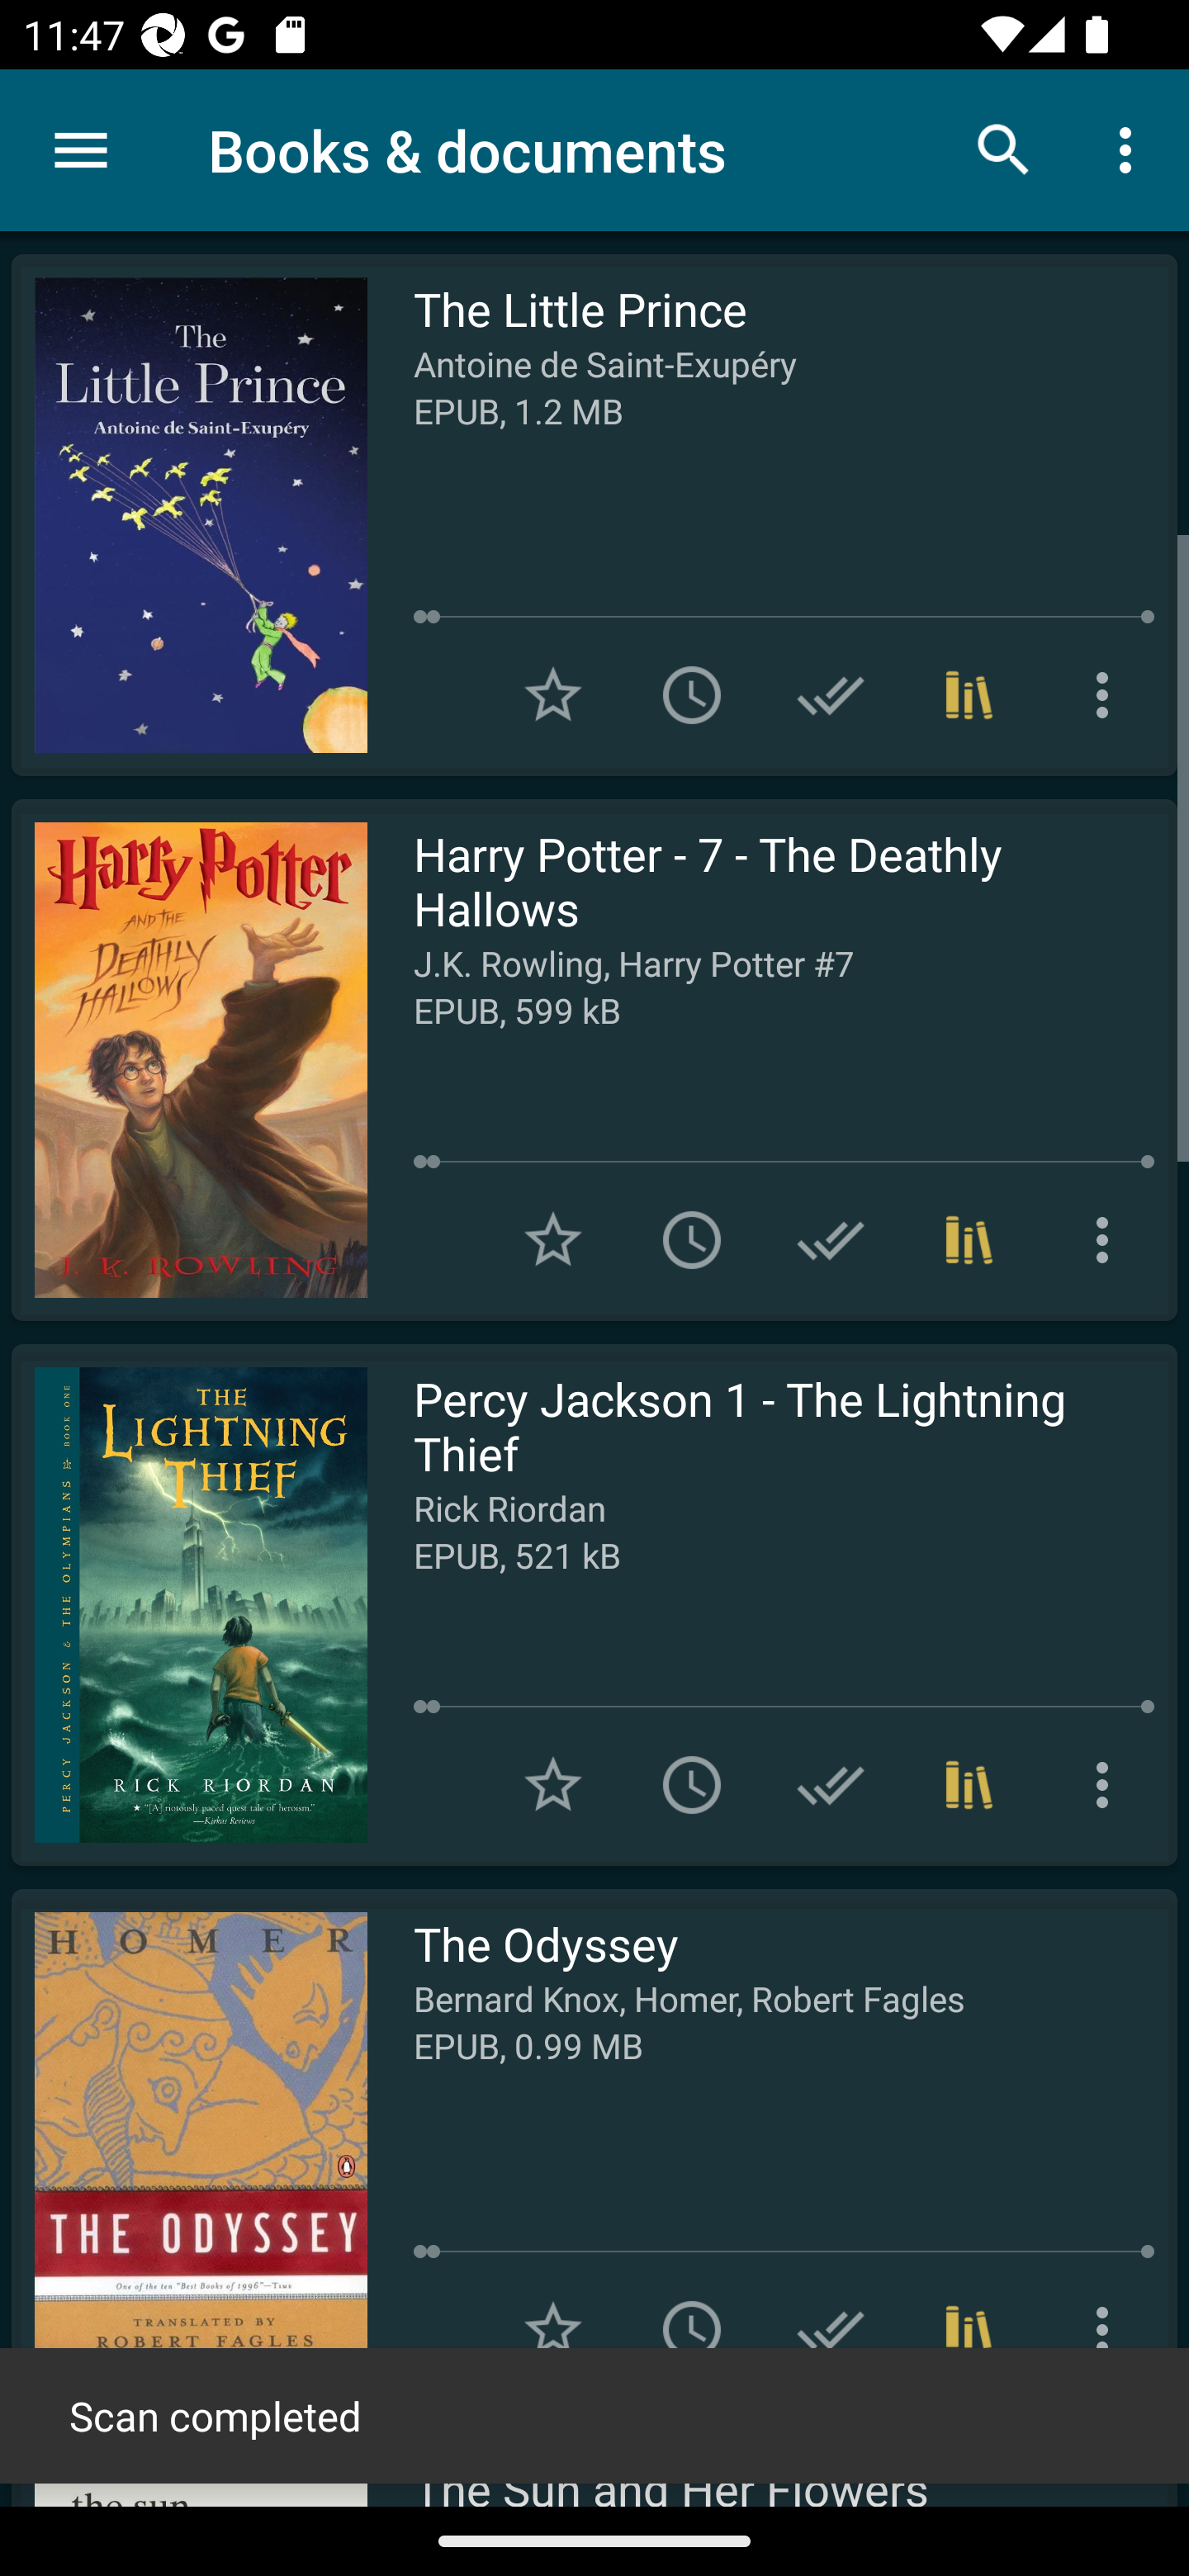 This screenshot has width=1189, height=2576. I want to click on Add to Have read, so click(831, 695).